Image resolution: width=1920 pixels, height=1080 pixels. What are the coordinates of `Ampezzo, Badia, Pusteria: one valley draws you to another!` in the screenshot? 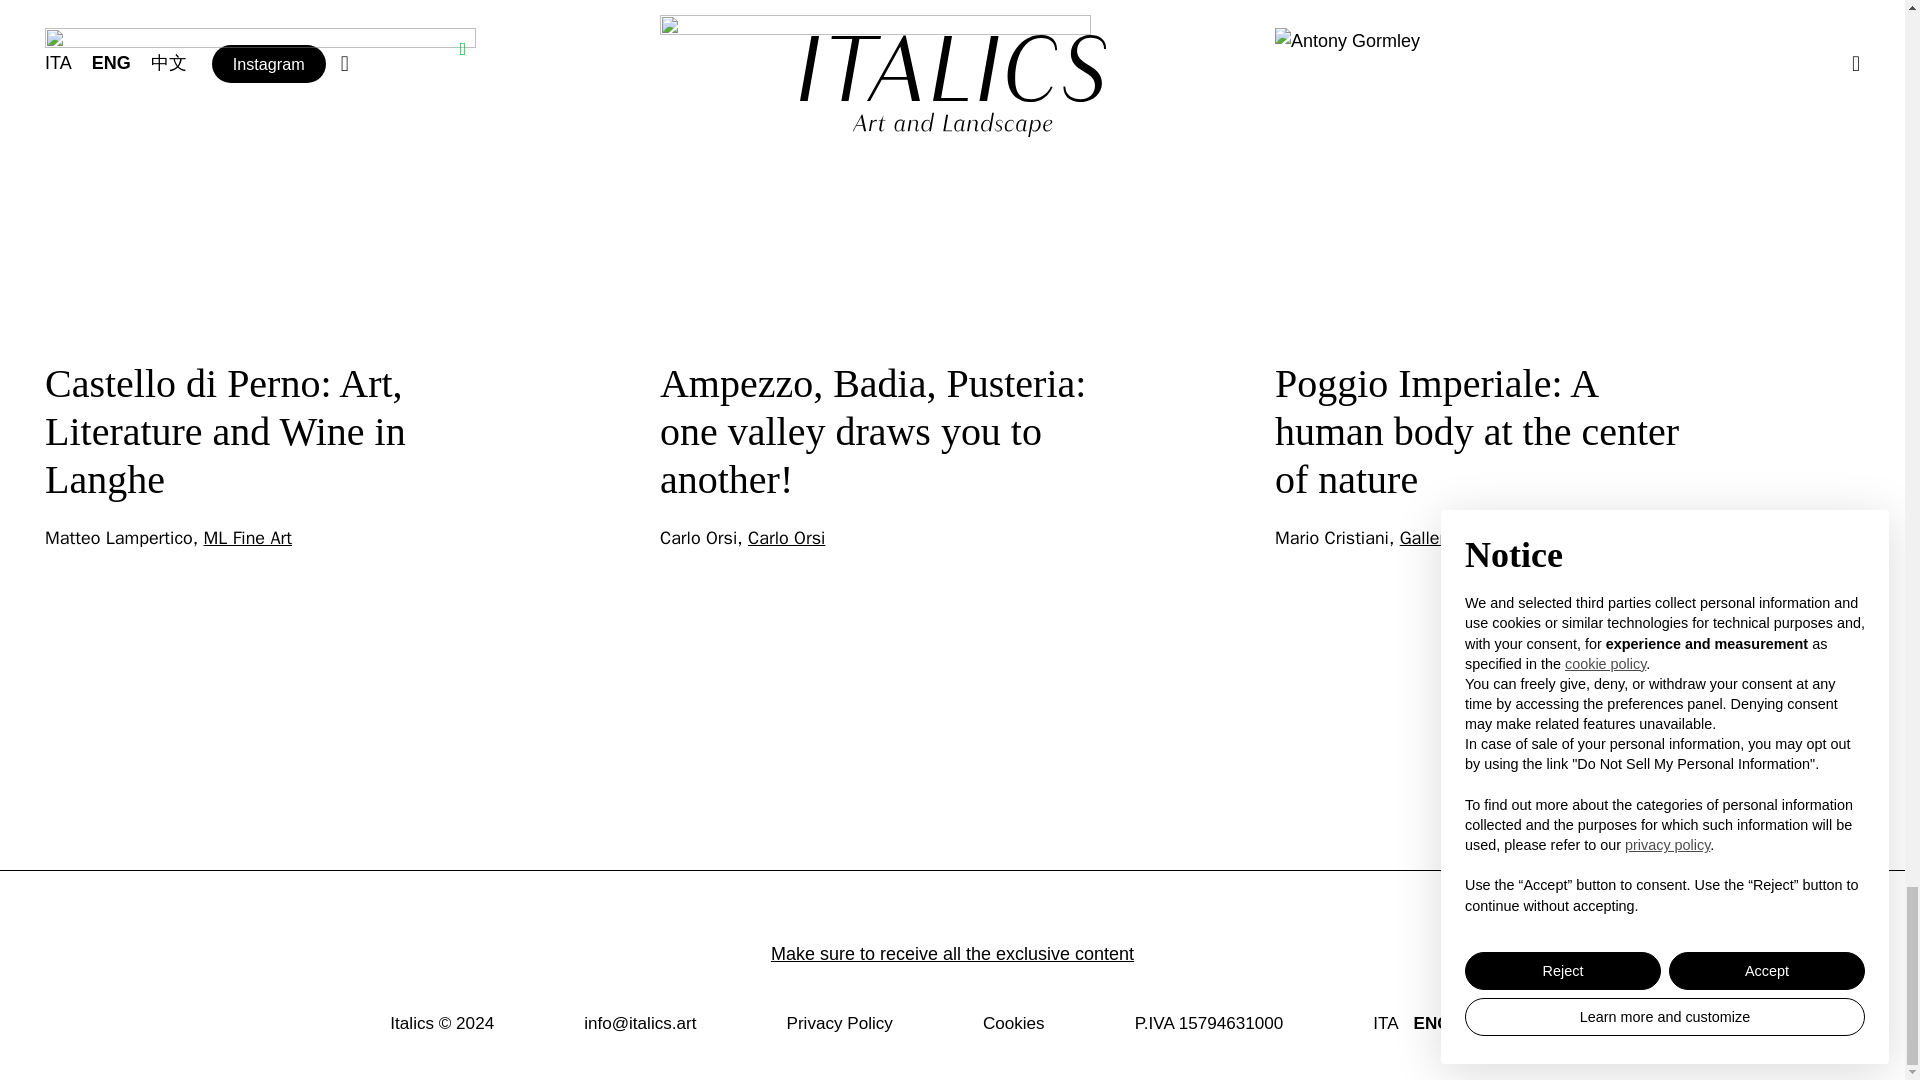 It's located at (873, 431).